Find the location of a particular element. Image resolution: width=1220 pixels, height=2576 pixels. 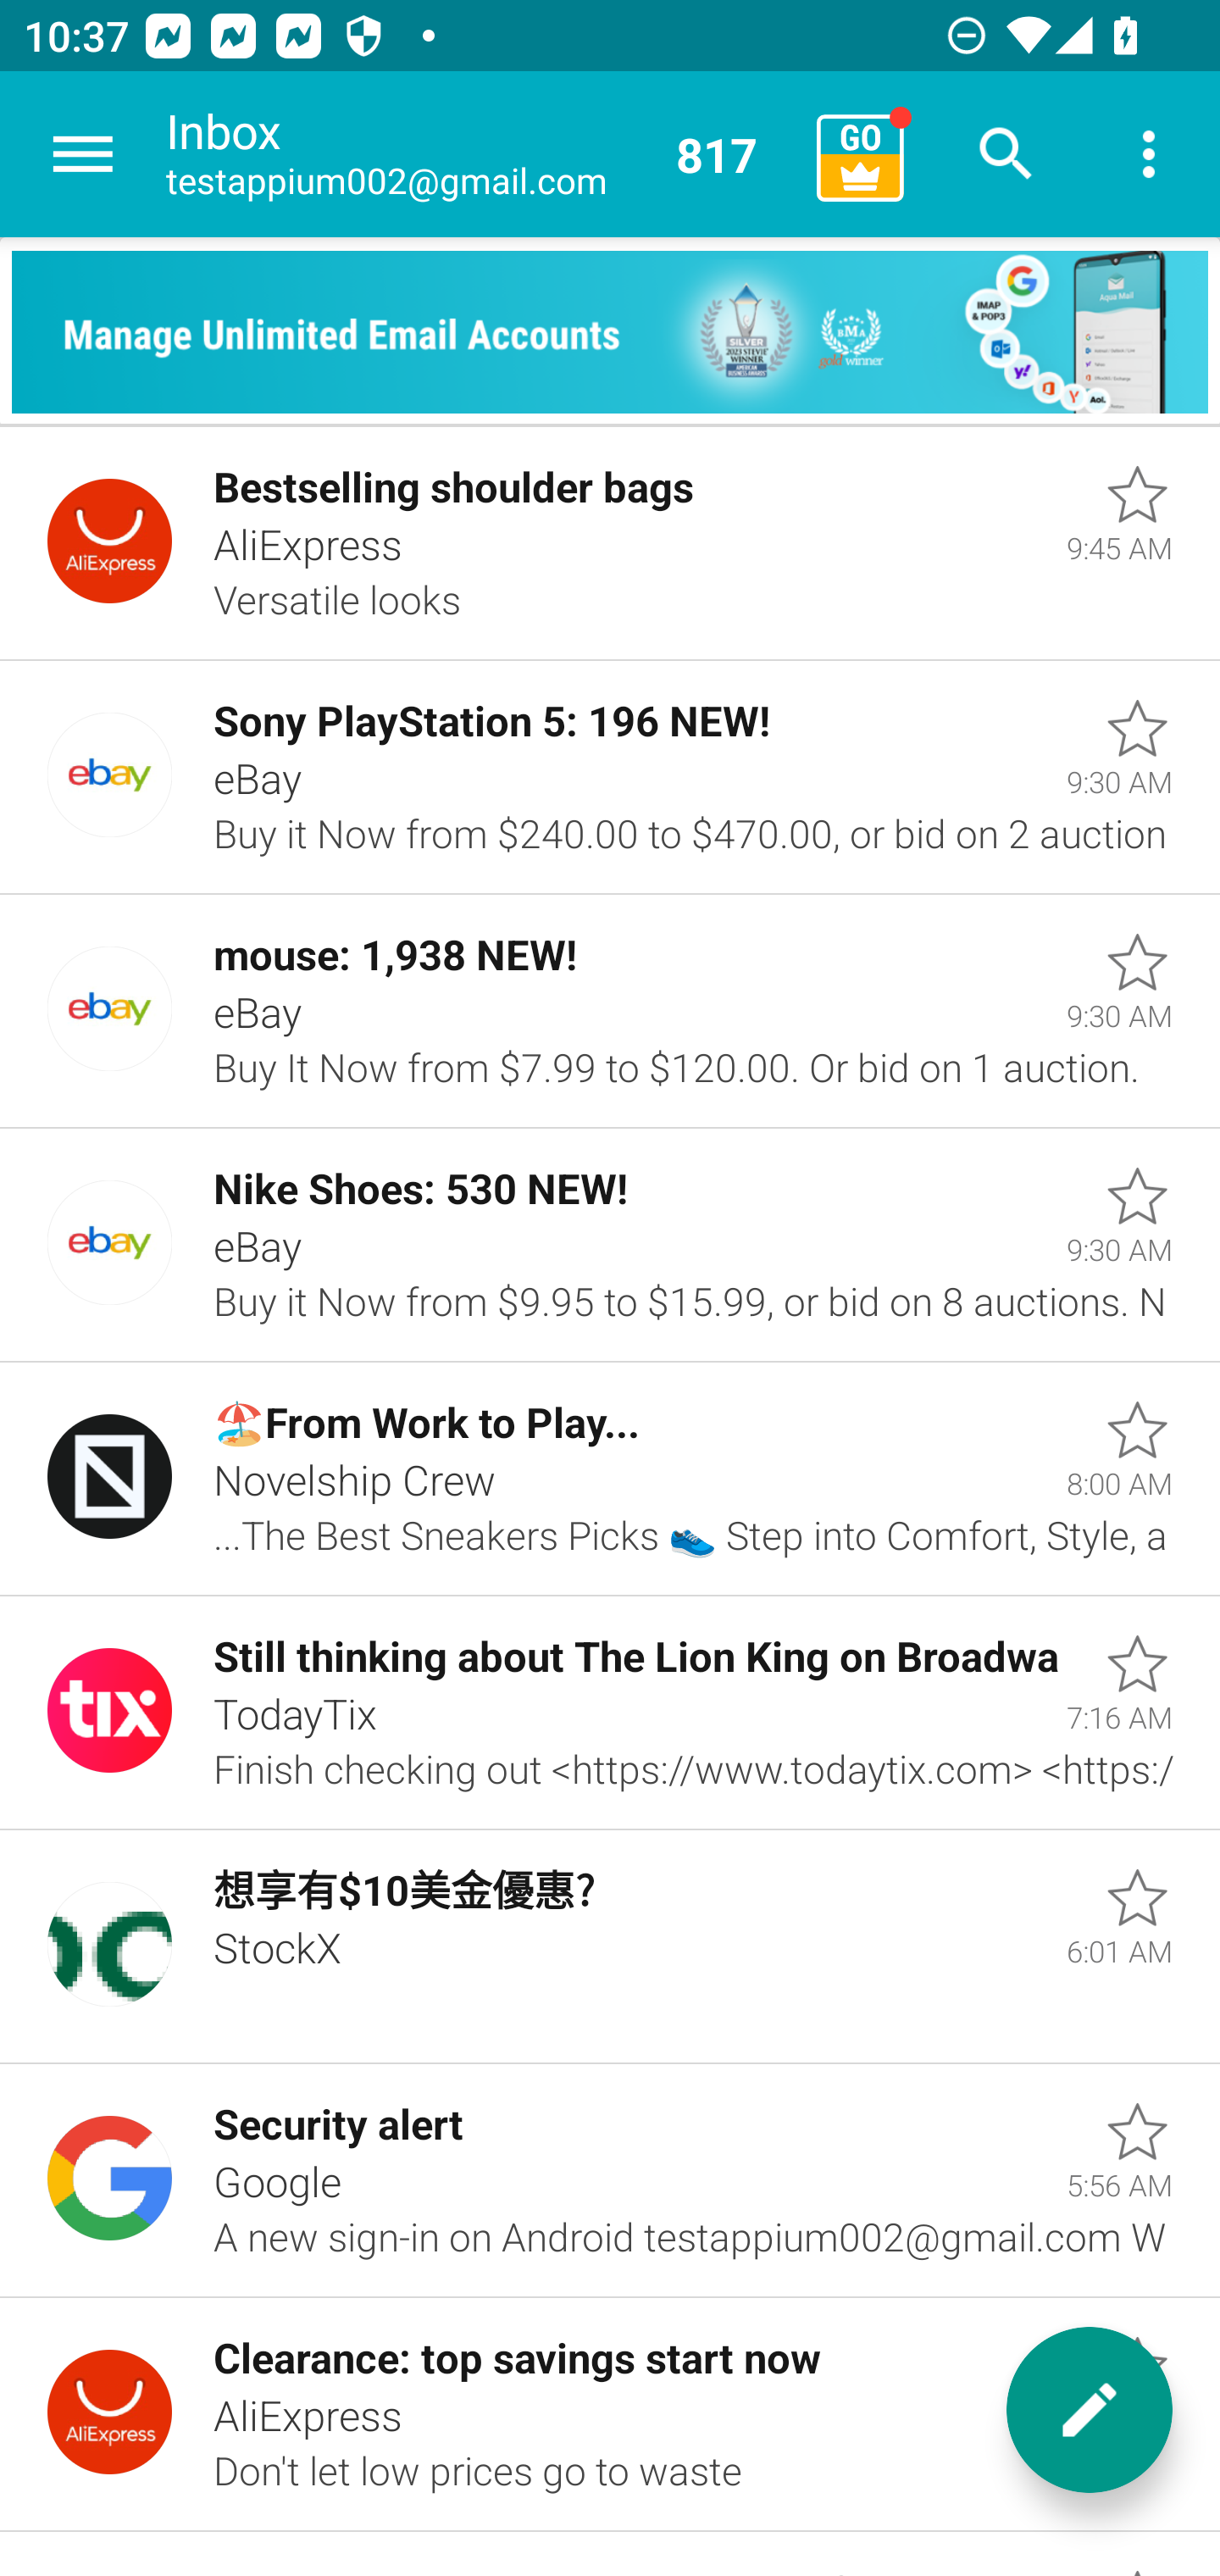

More options is located at coordinates (1149, 154).